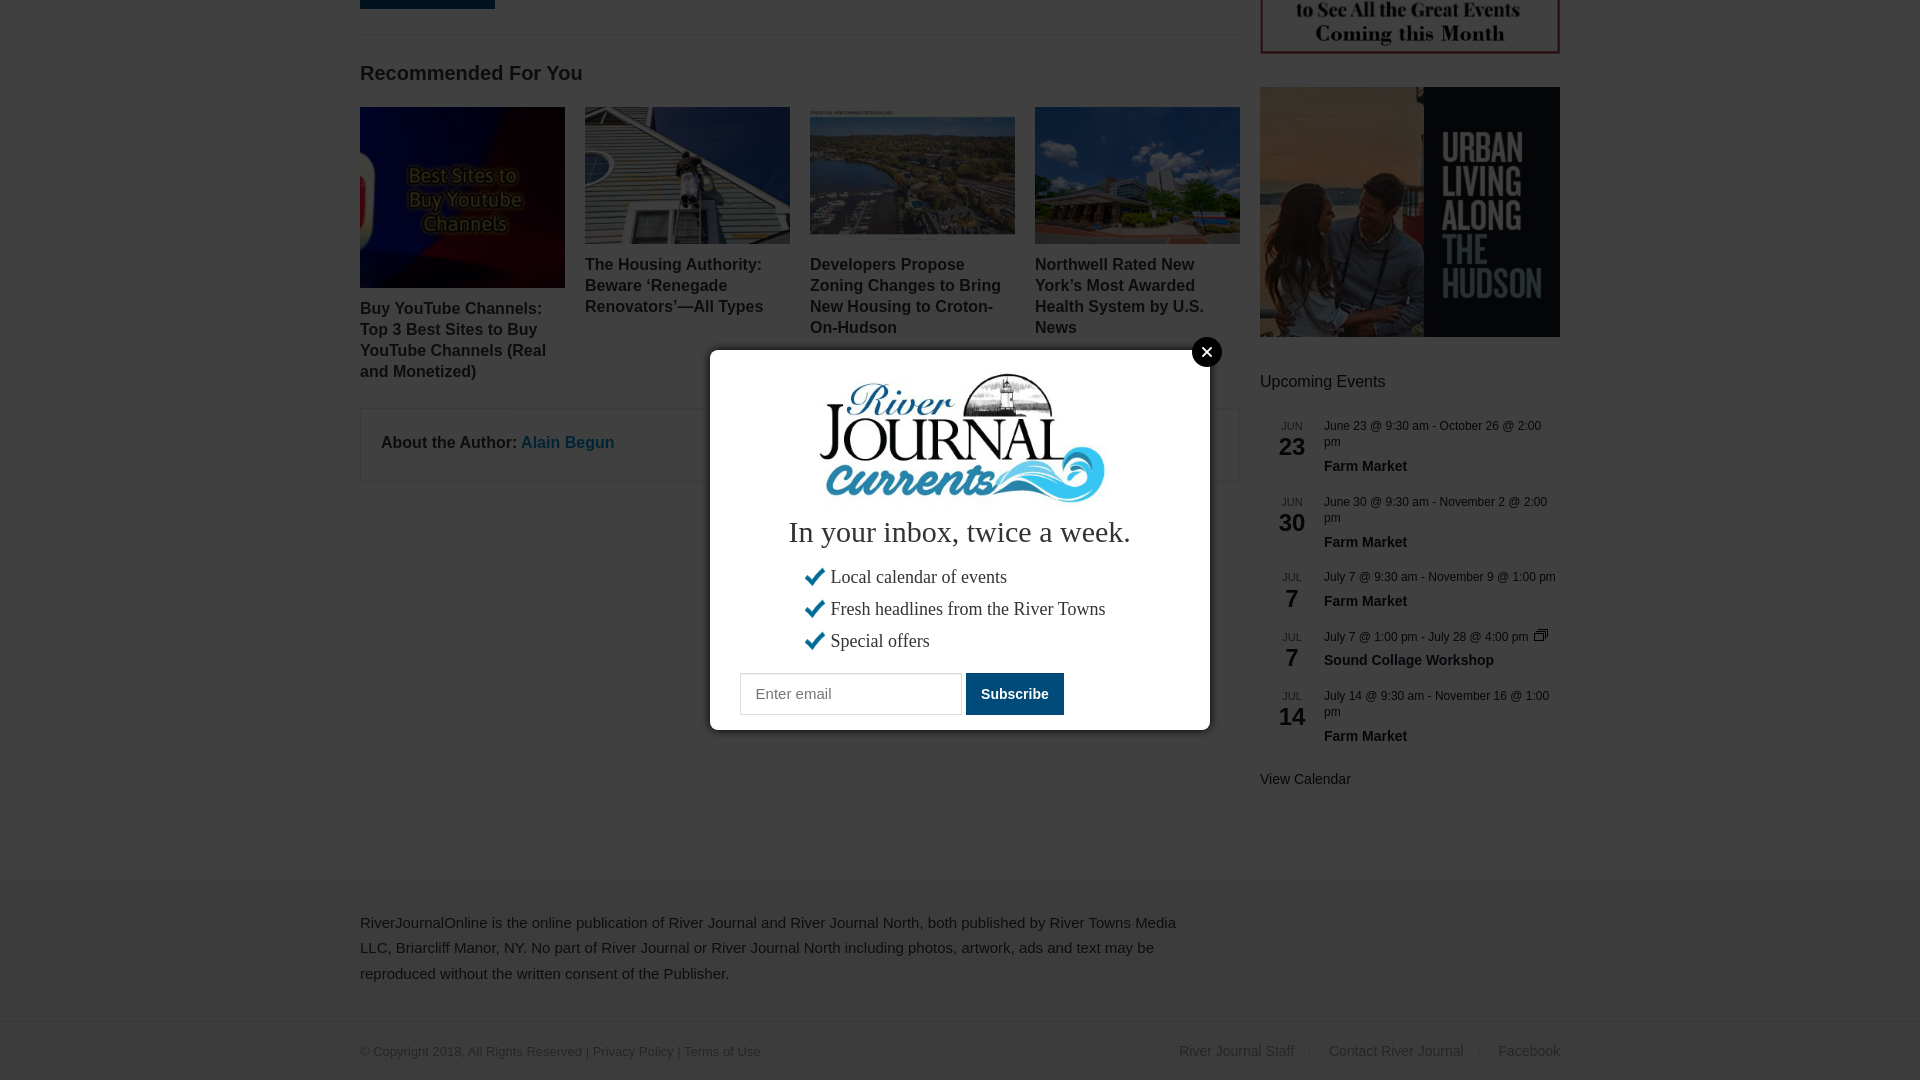  What do you see at coordinates (1540, 636) in the screenshot?
I see `Event Series` at bounding box center [1540, 636].